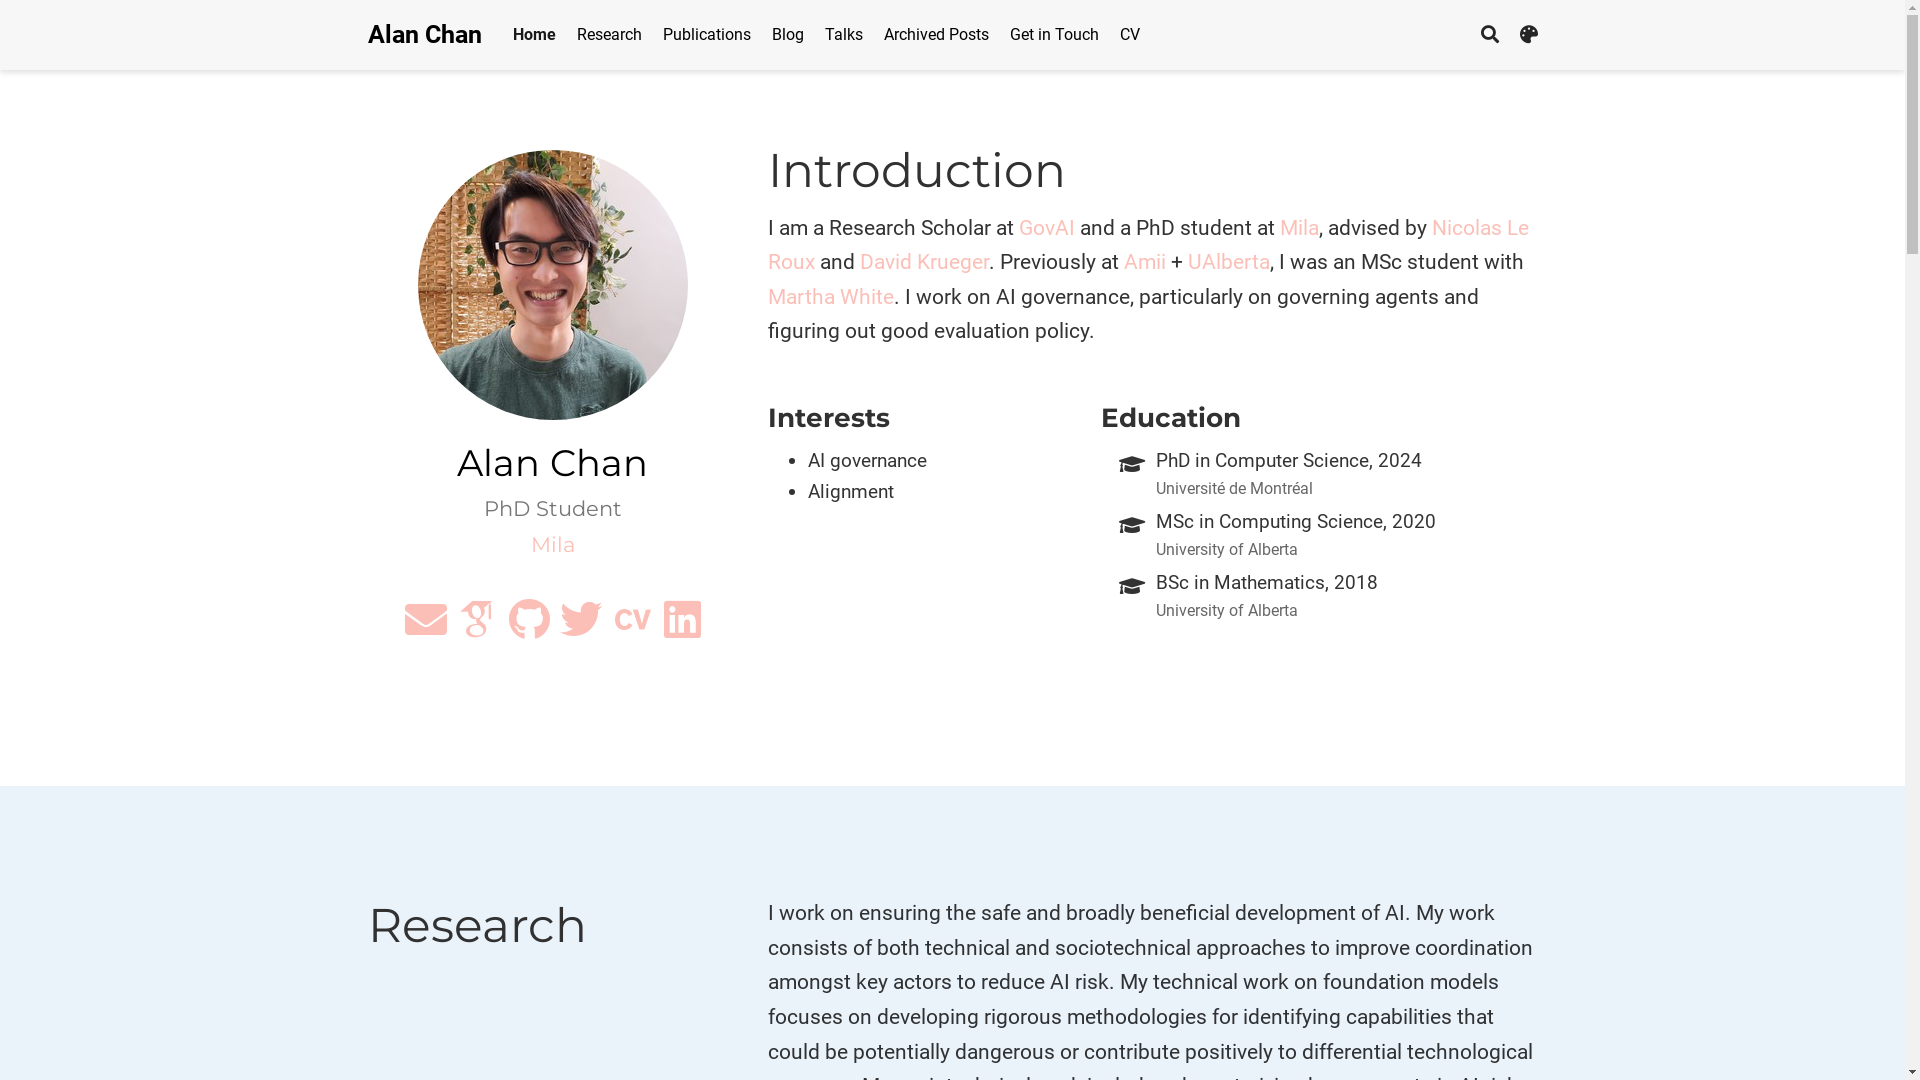 The height and width of the screenshot is (1080, 1920). Describe the element at coordinates (706, 34) in the screenshot. I see `Publications` at that location.